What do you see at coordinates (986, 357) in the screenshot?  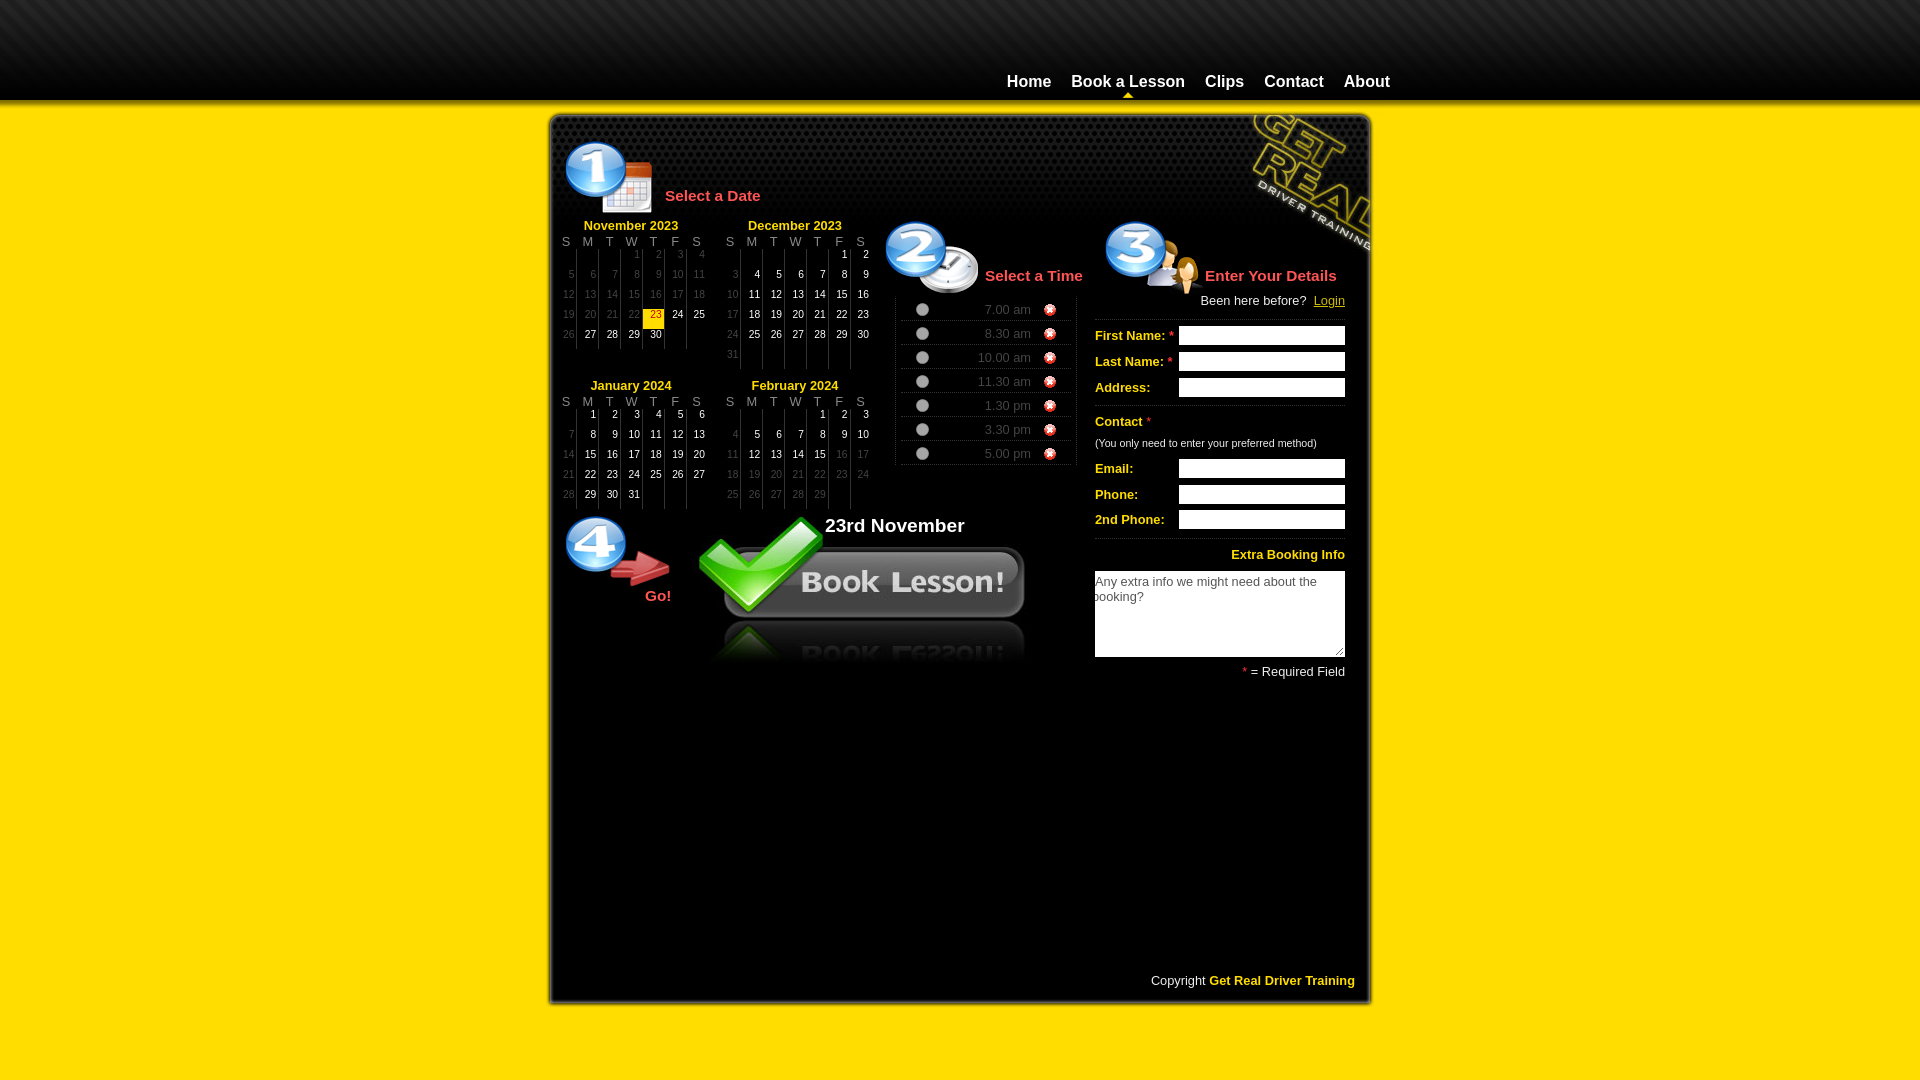 I see `10.00 am` at bounding box center [986, 357].